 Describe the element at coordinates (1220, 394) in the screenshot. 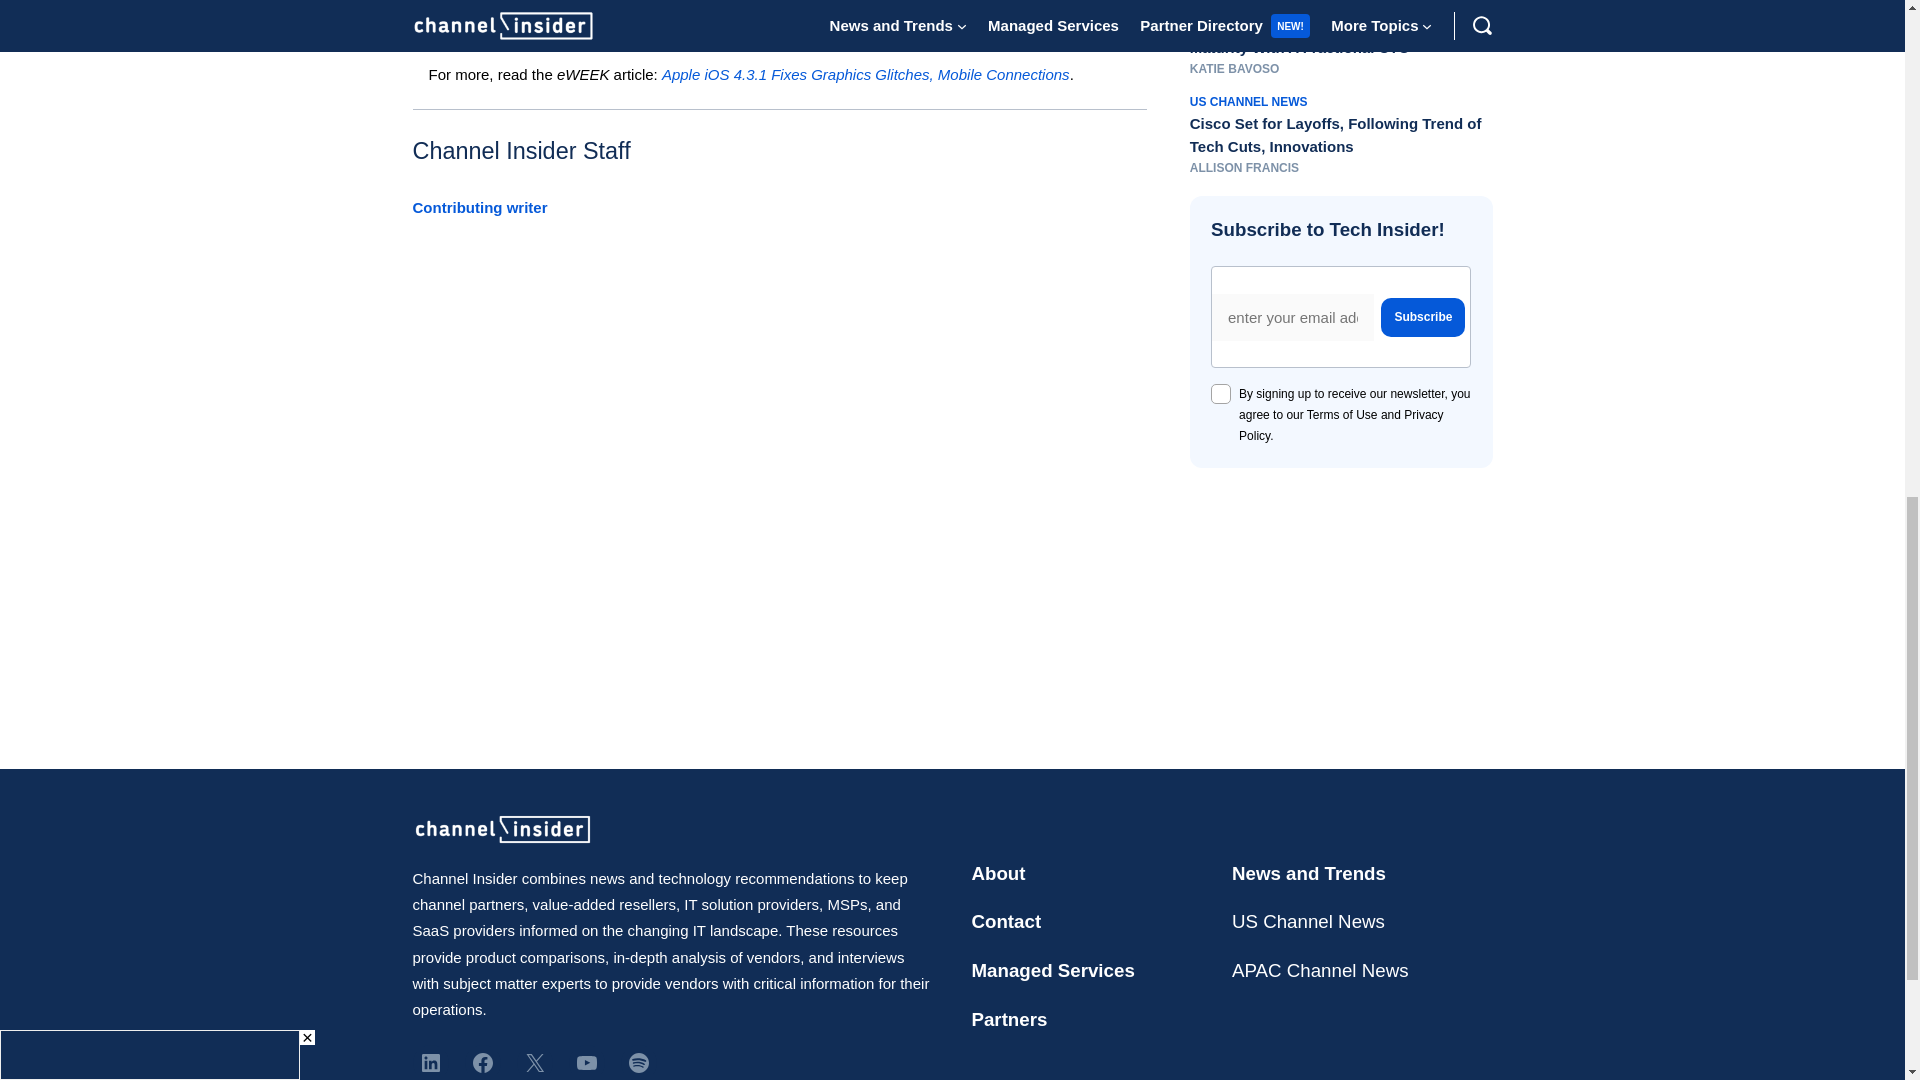

I see `on` at that location.